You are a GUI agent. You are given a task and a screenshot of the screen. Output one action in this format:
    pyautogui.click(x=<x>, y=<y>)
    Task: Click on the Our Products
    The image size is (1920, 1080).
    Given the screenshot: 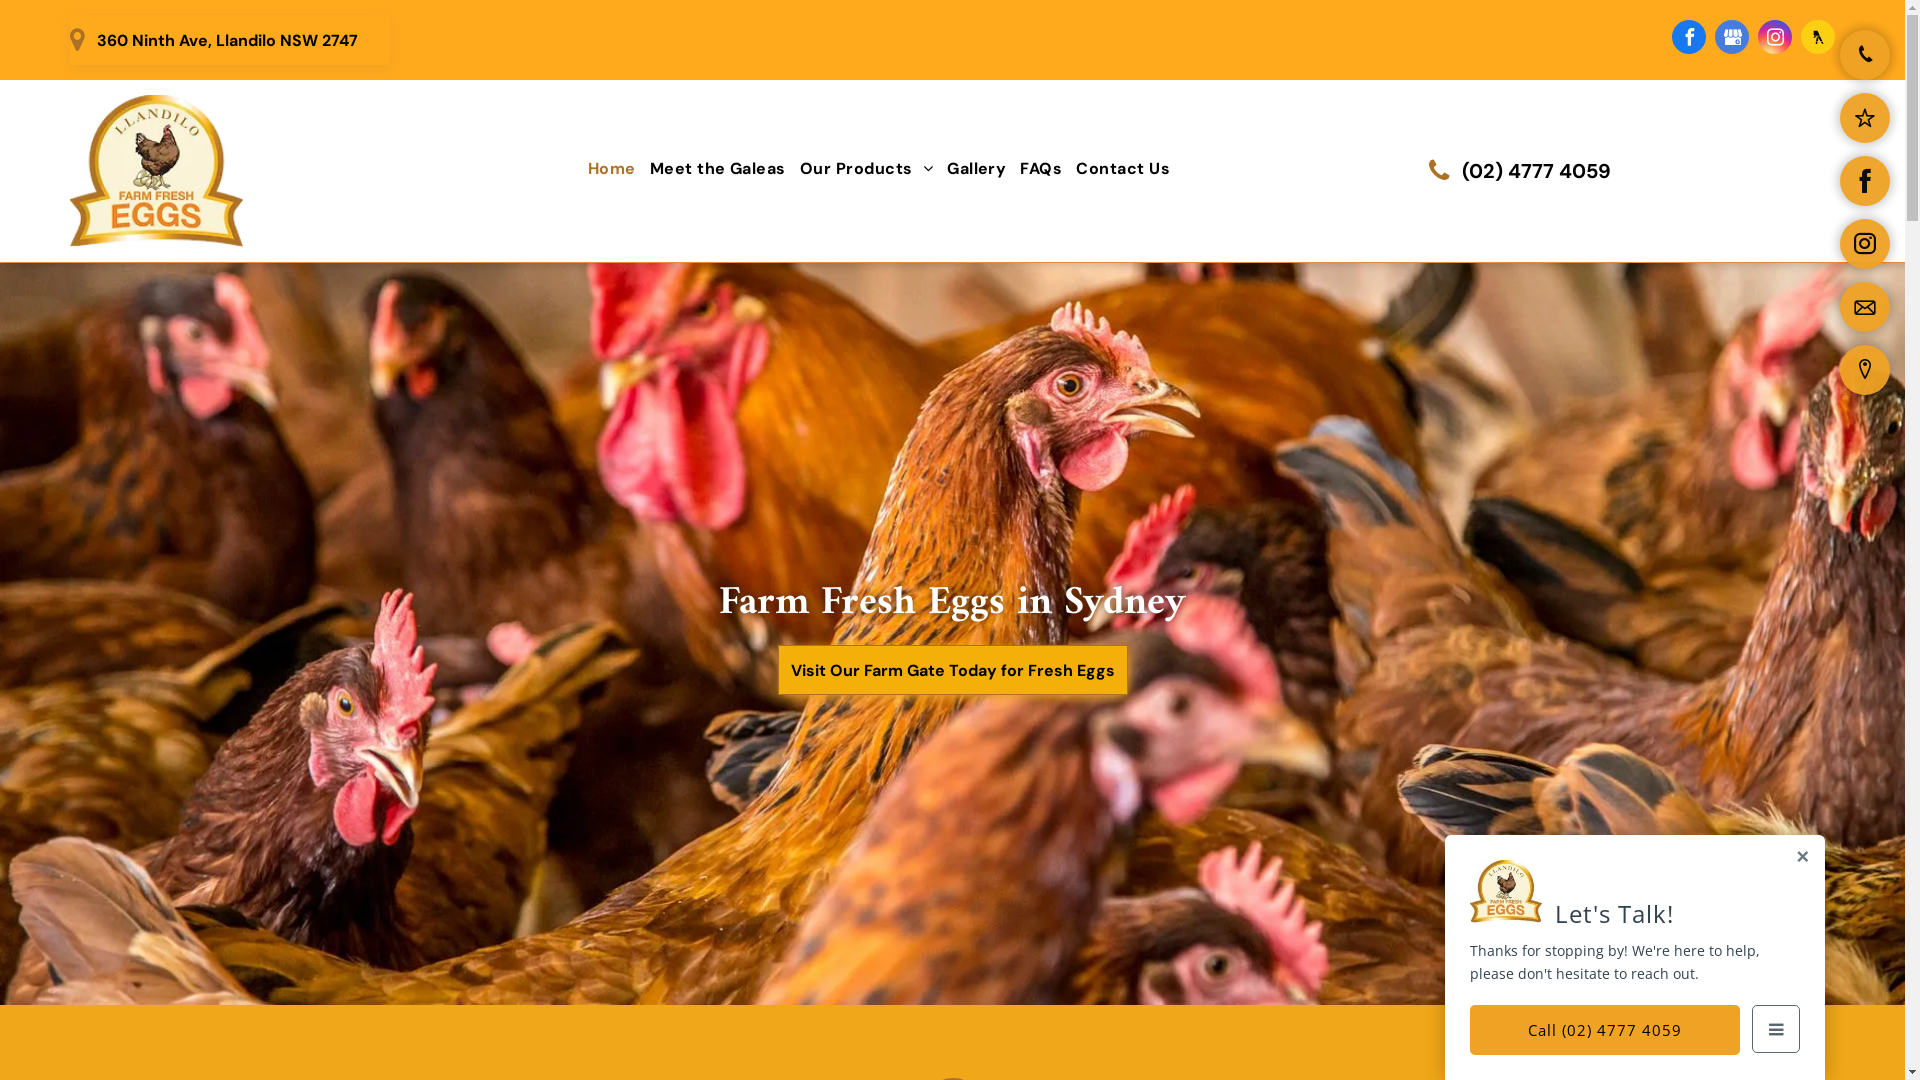 What is the action you would take?
    pyautogui.click(x=866, y=169)
    